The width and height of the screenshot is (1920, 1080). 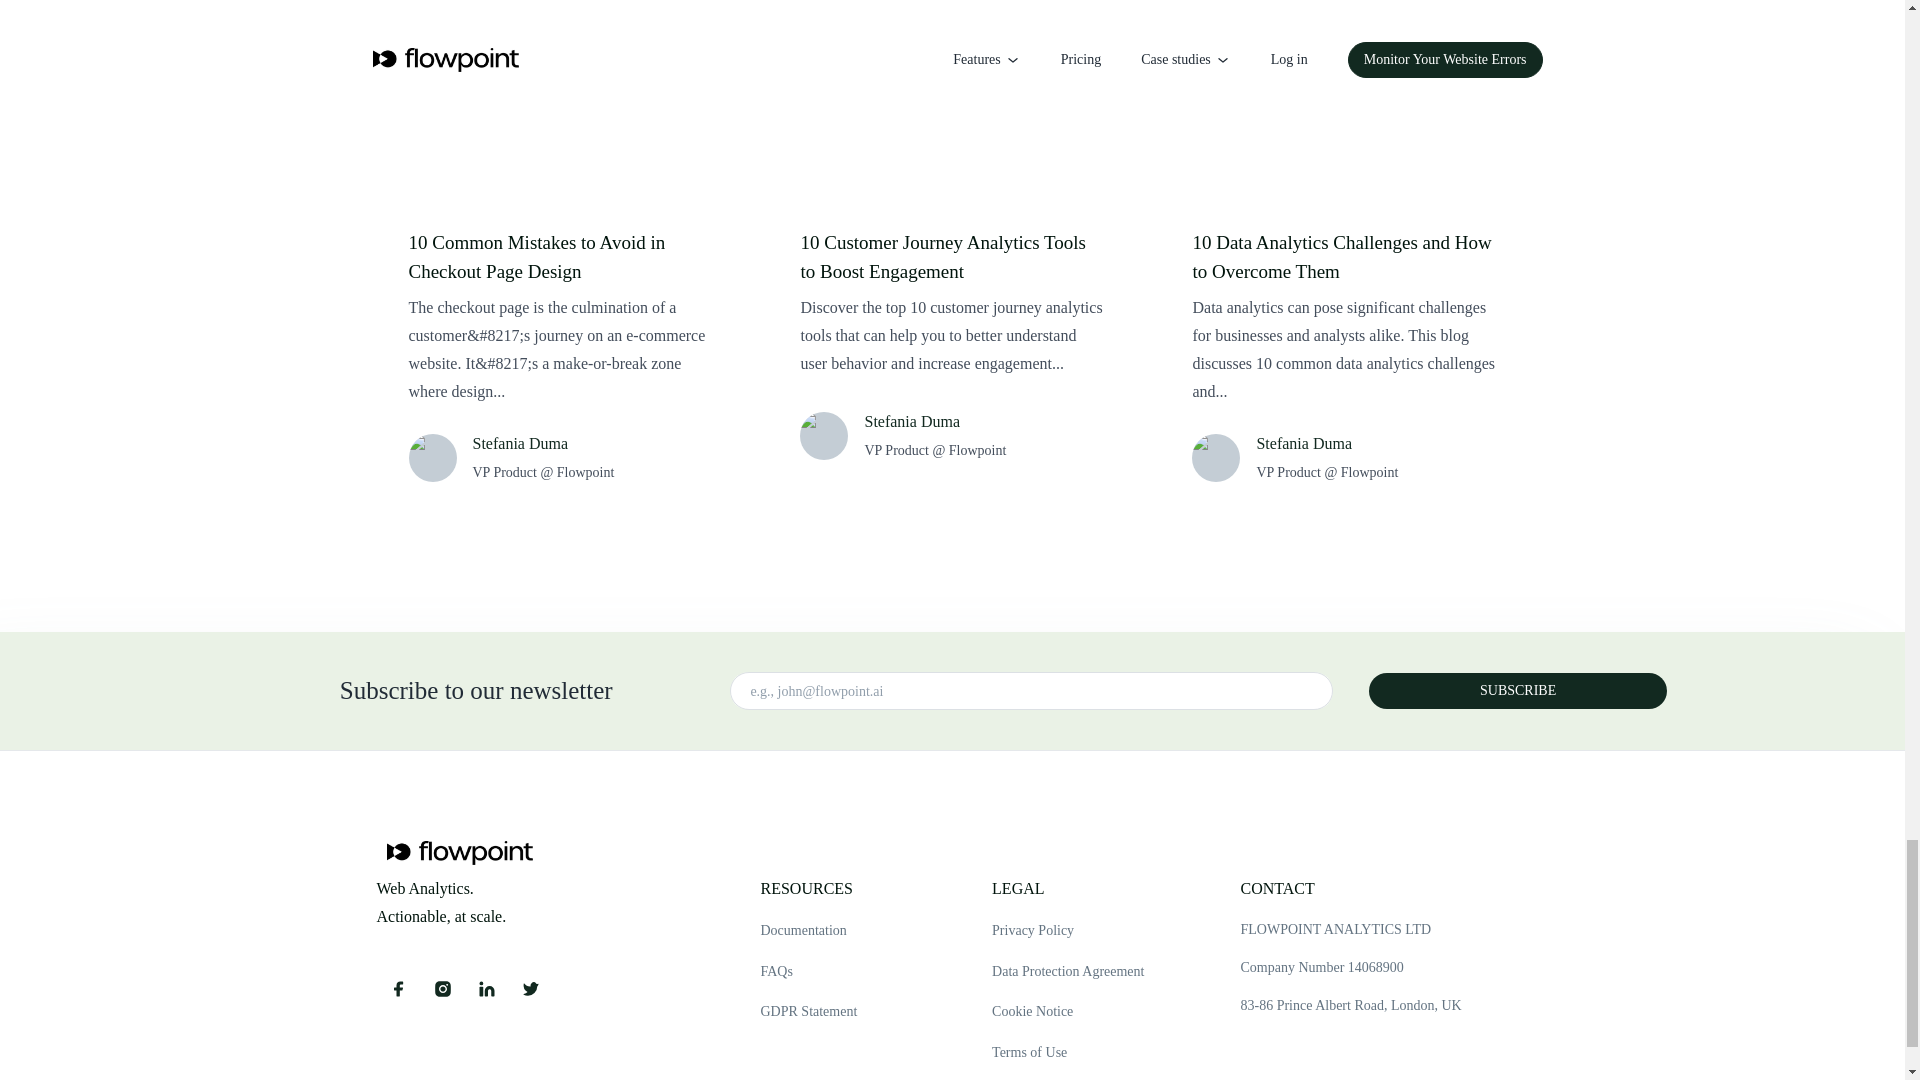 I want to click on Terms of Use, so click(x=1068, y=1053).